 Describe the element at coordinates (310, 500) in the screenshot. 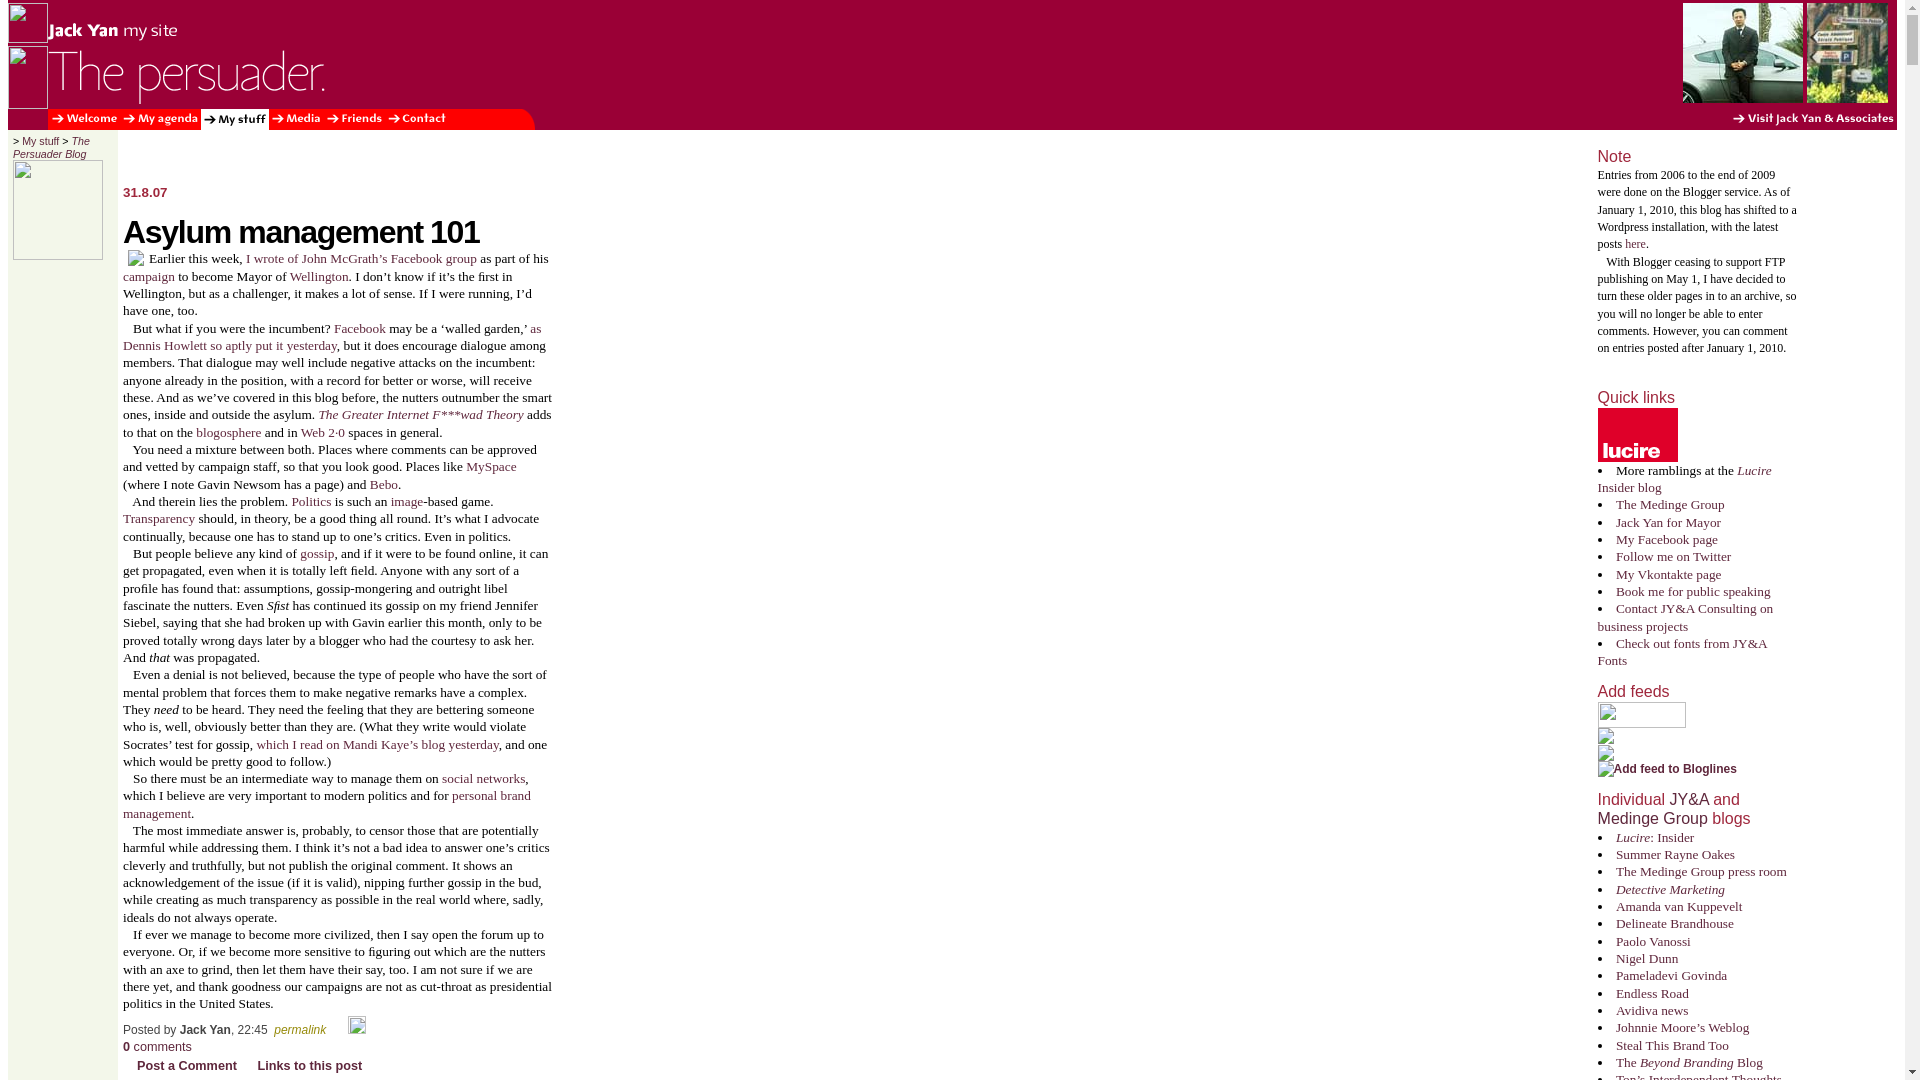

I see `Politics` at that location.